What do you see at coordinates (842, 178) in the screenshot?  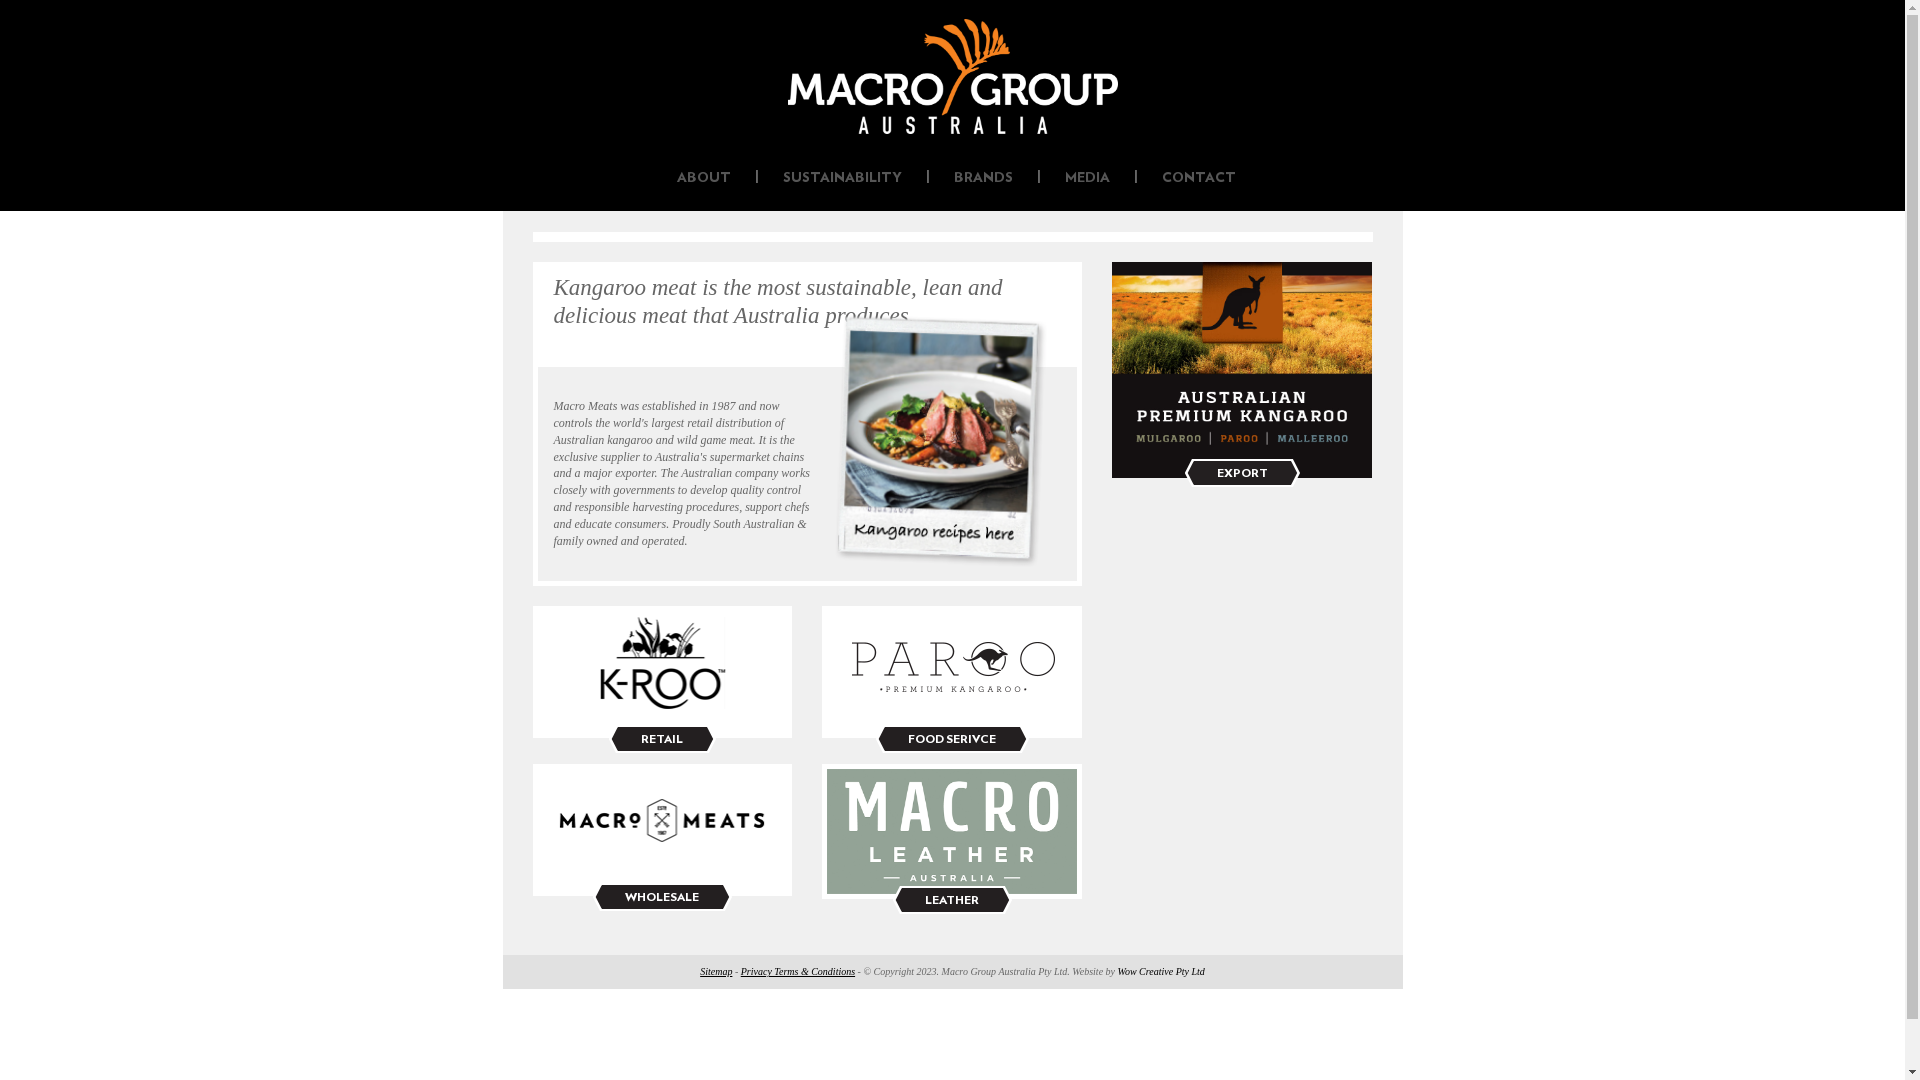 I see `SUSTAINABILITY` at bounding box center [842, 178].